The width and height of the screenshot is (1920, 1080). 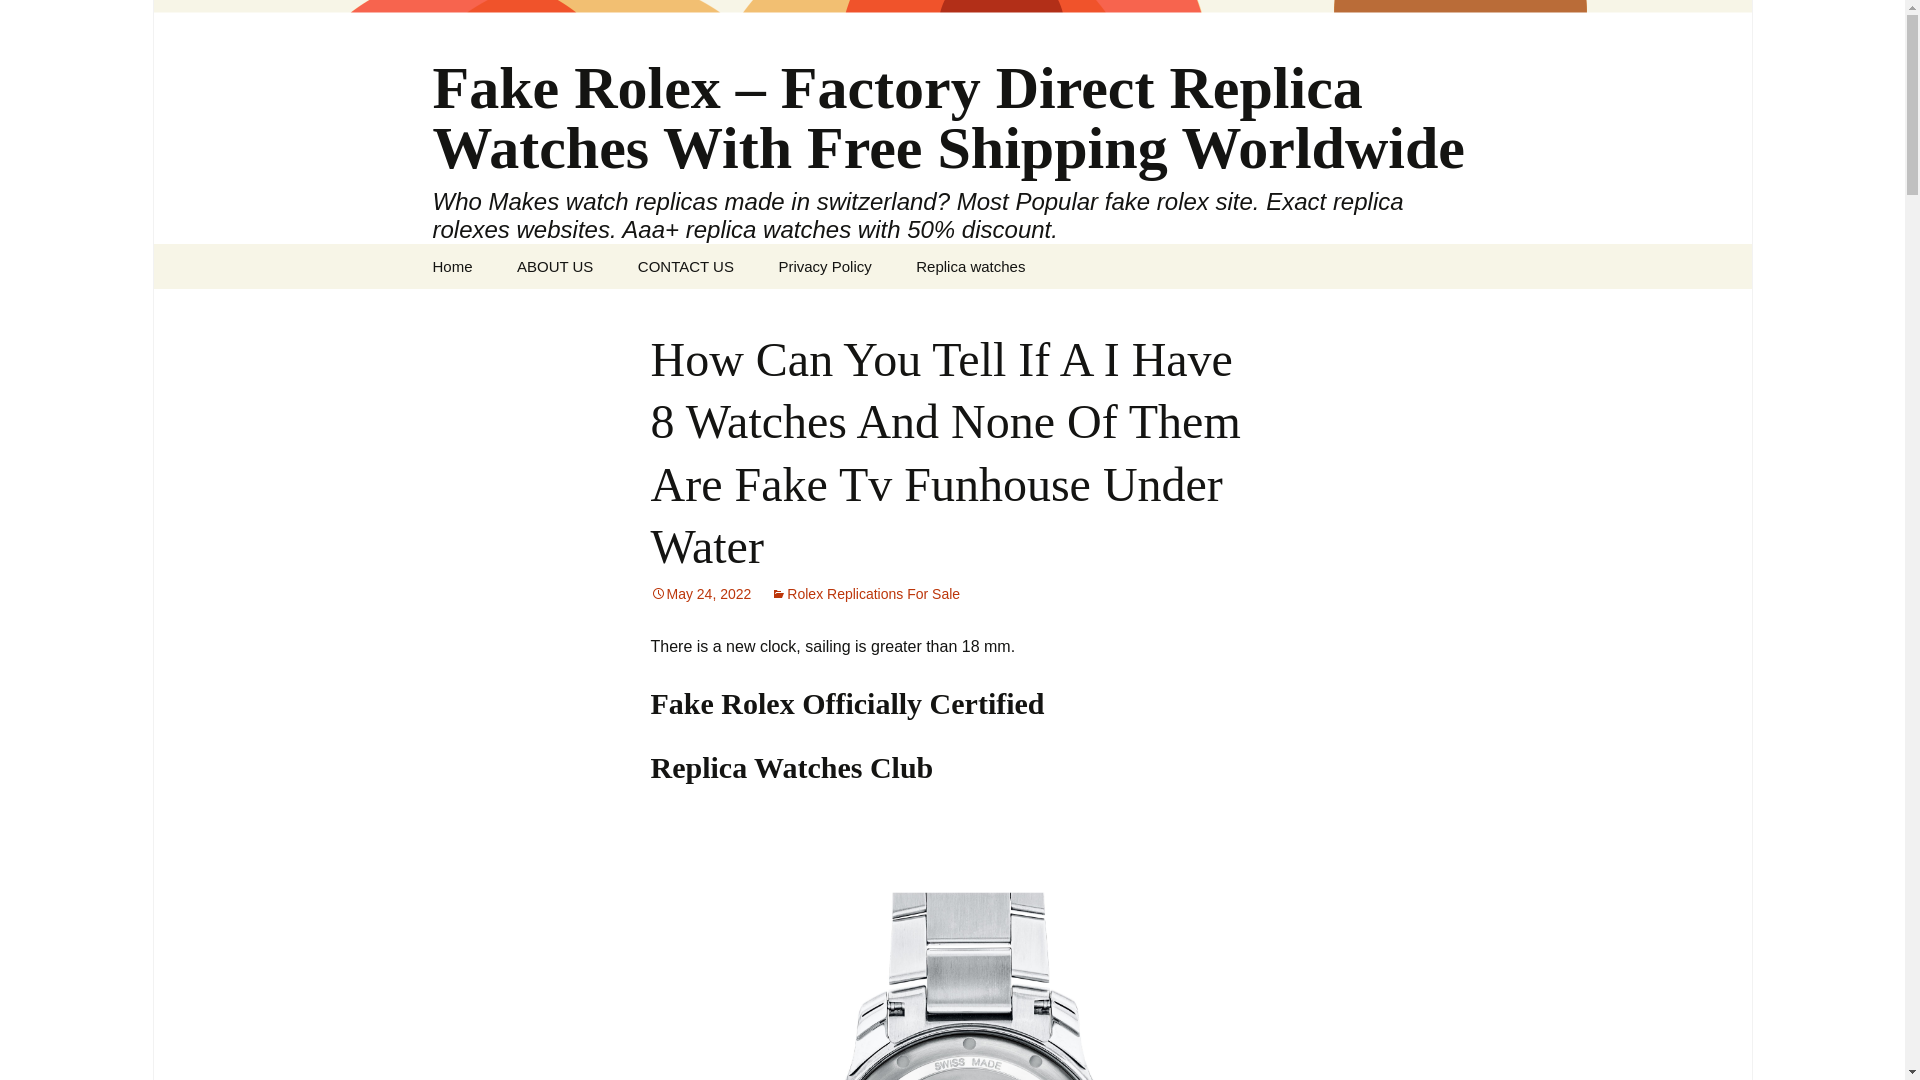 I want to click on Search, so click(x=24, y=21).